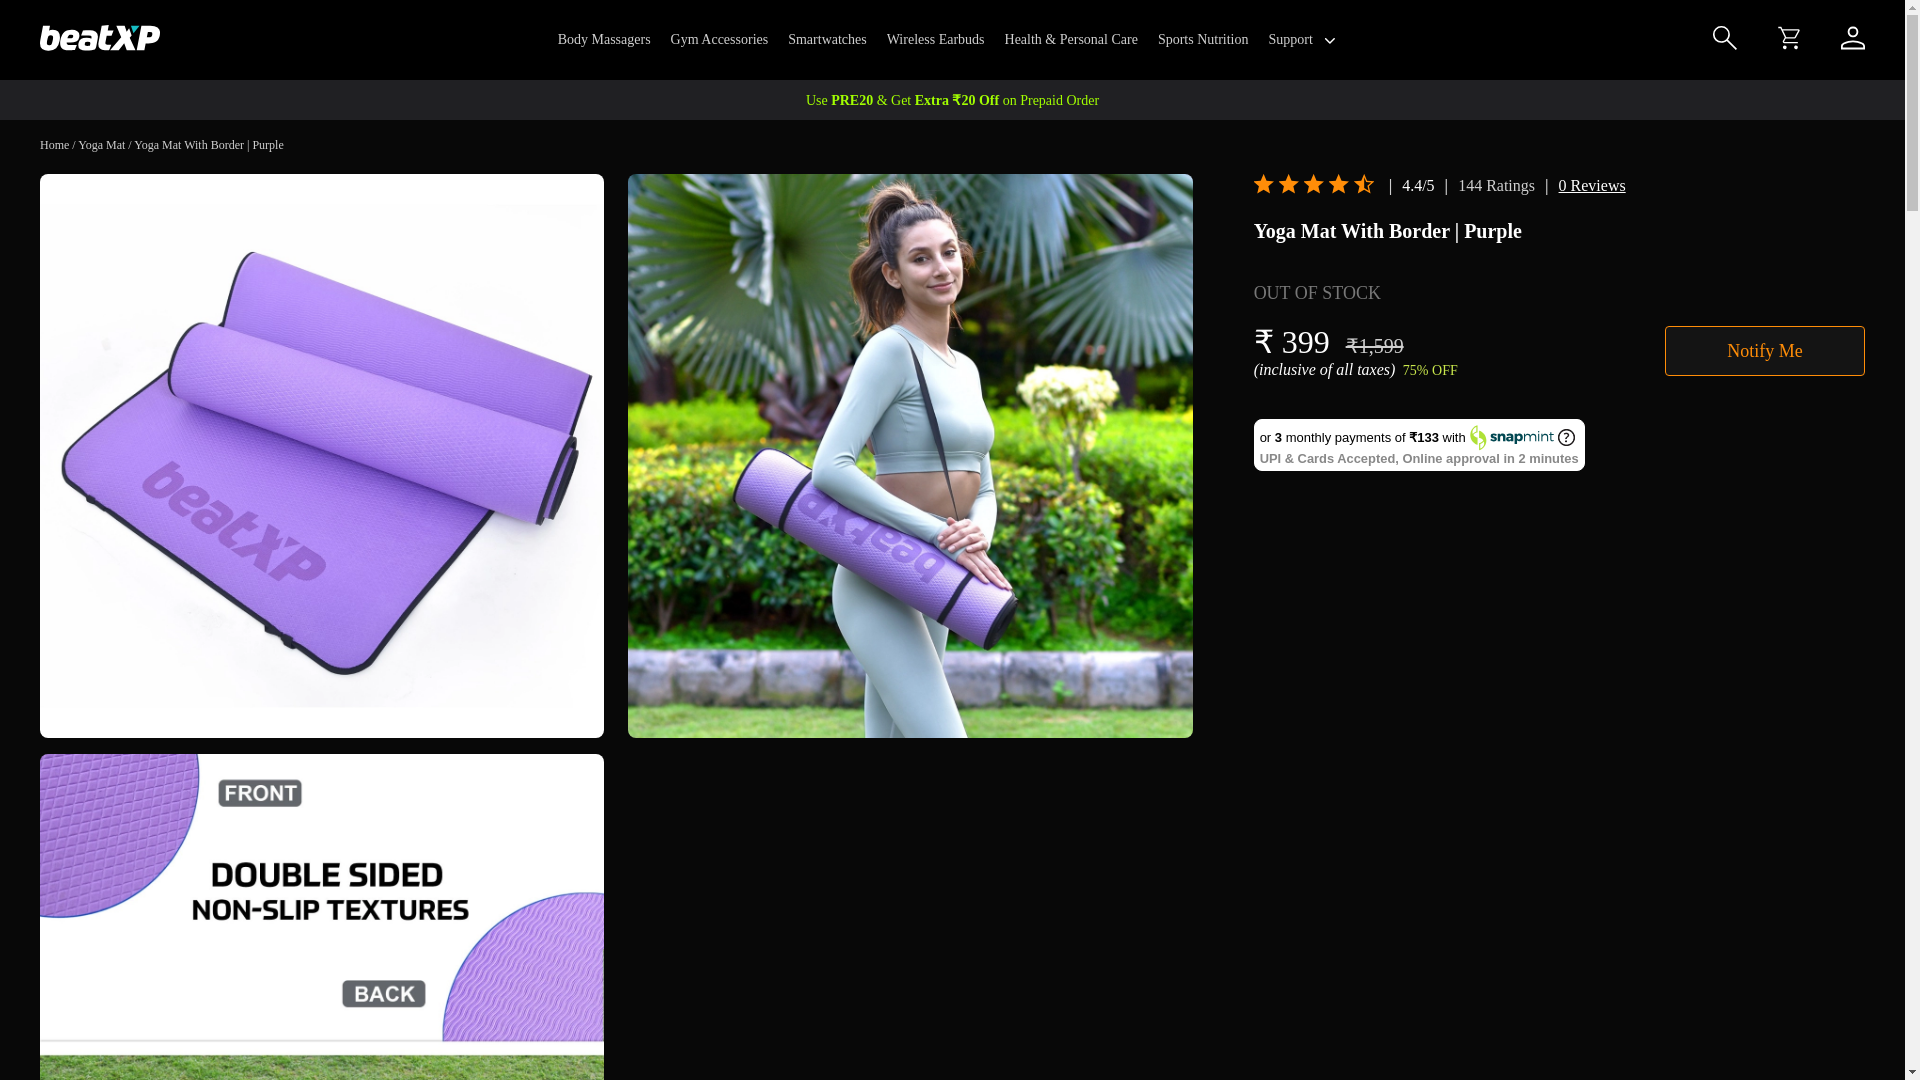  Describe the element at coordinates (101, 145) in the screenshot. I see `Yoga Mat` at that location.